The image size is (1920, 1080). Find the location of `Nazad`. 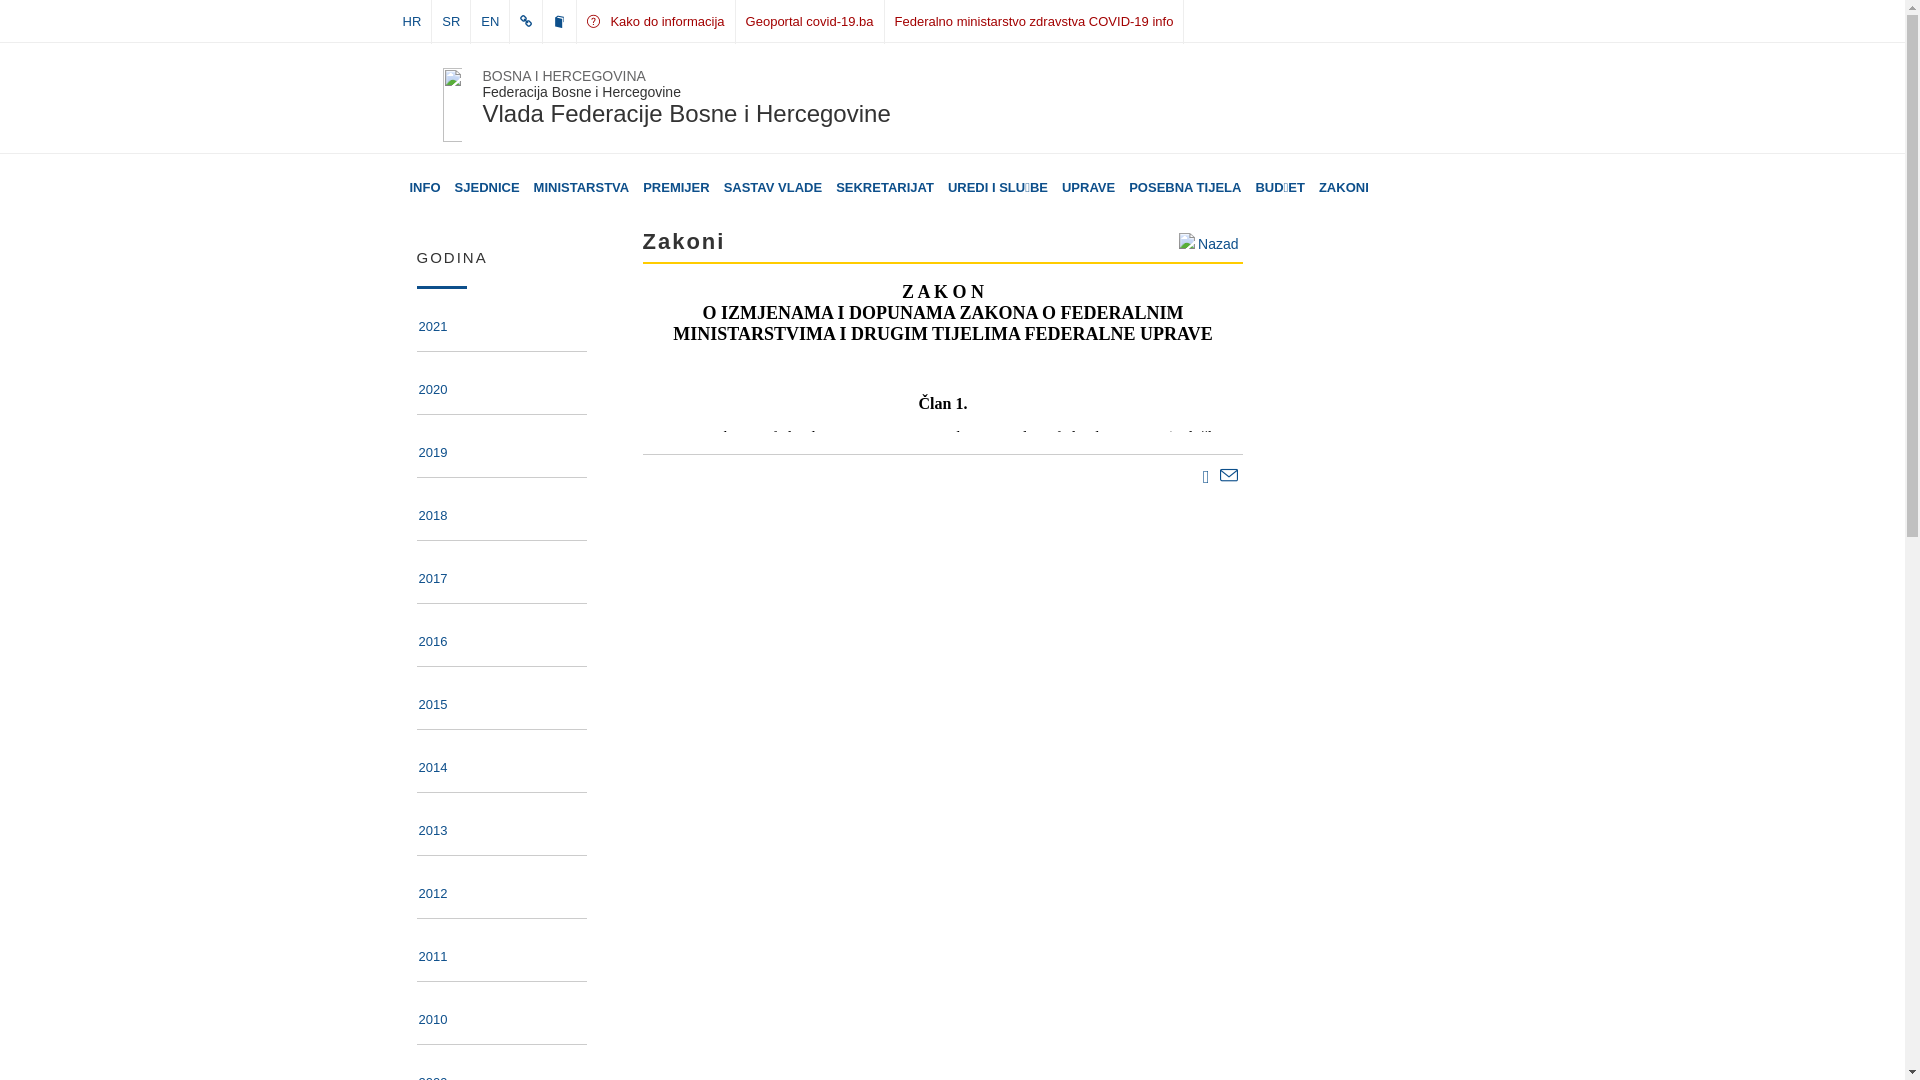

Nazad is located at coordinates (1207, 242).